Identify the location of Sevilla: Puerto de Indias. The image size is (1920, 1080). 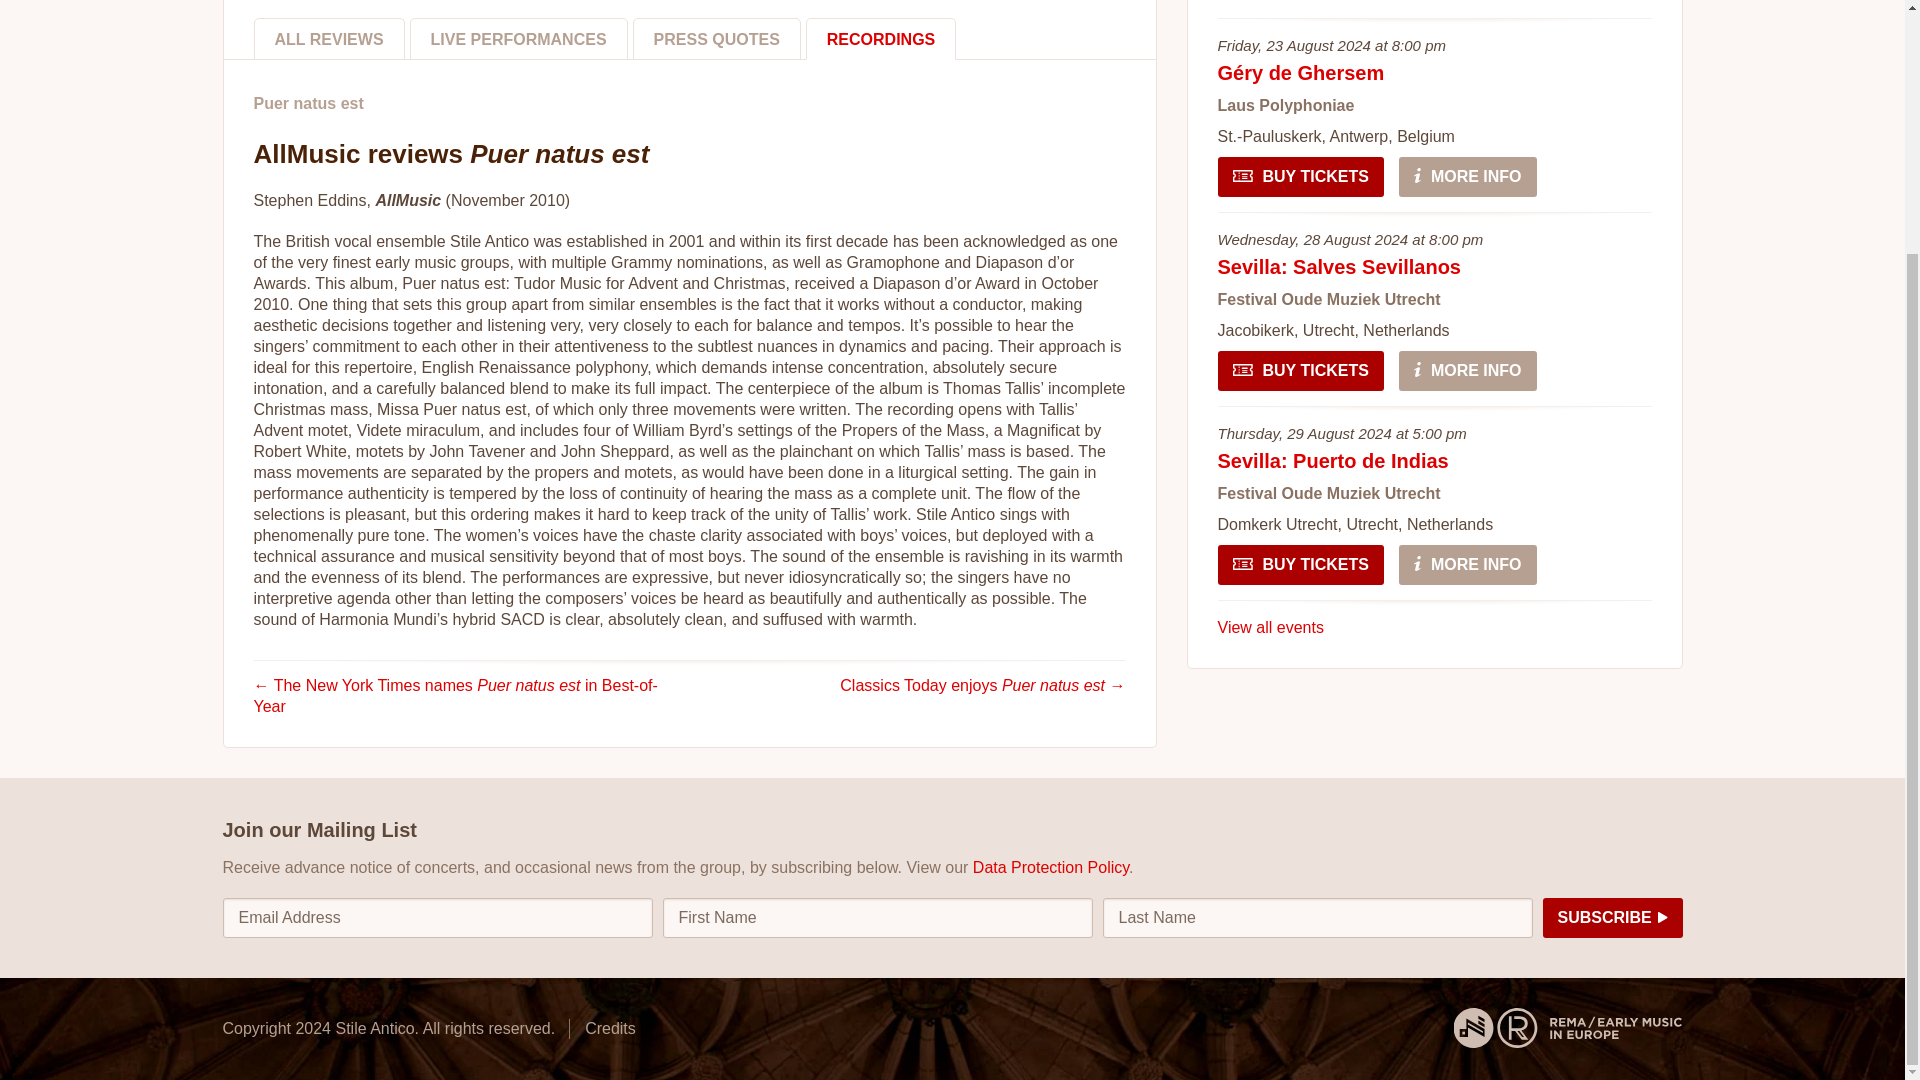
(1333, 460).